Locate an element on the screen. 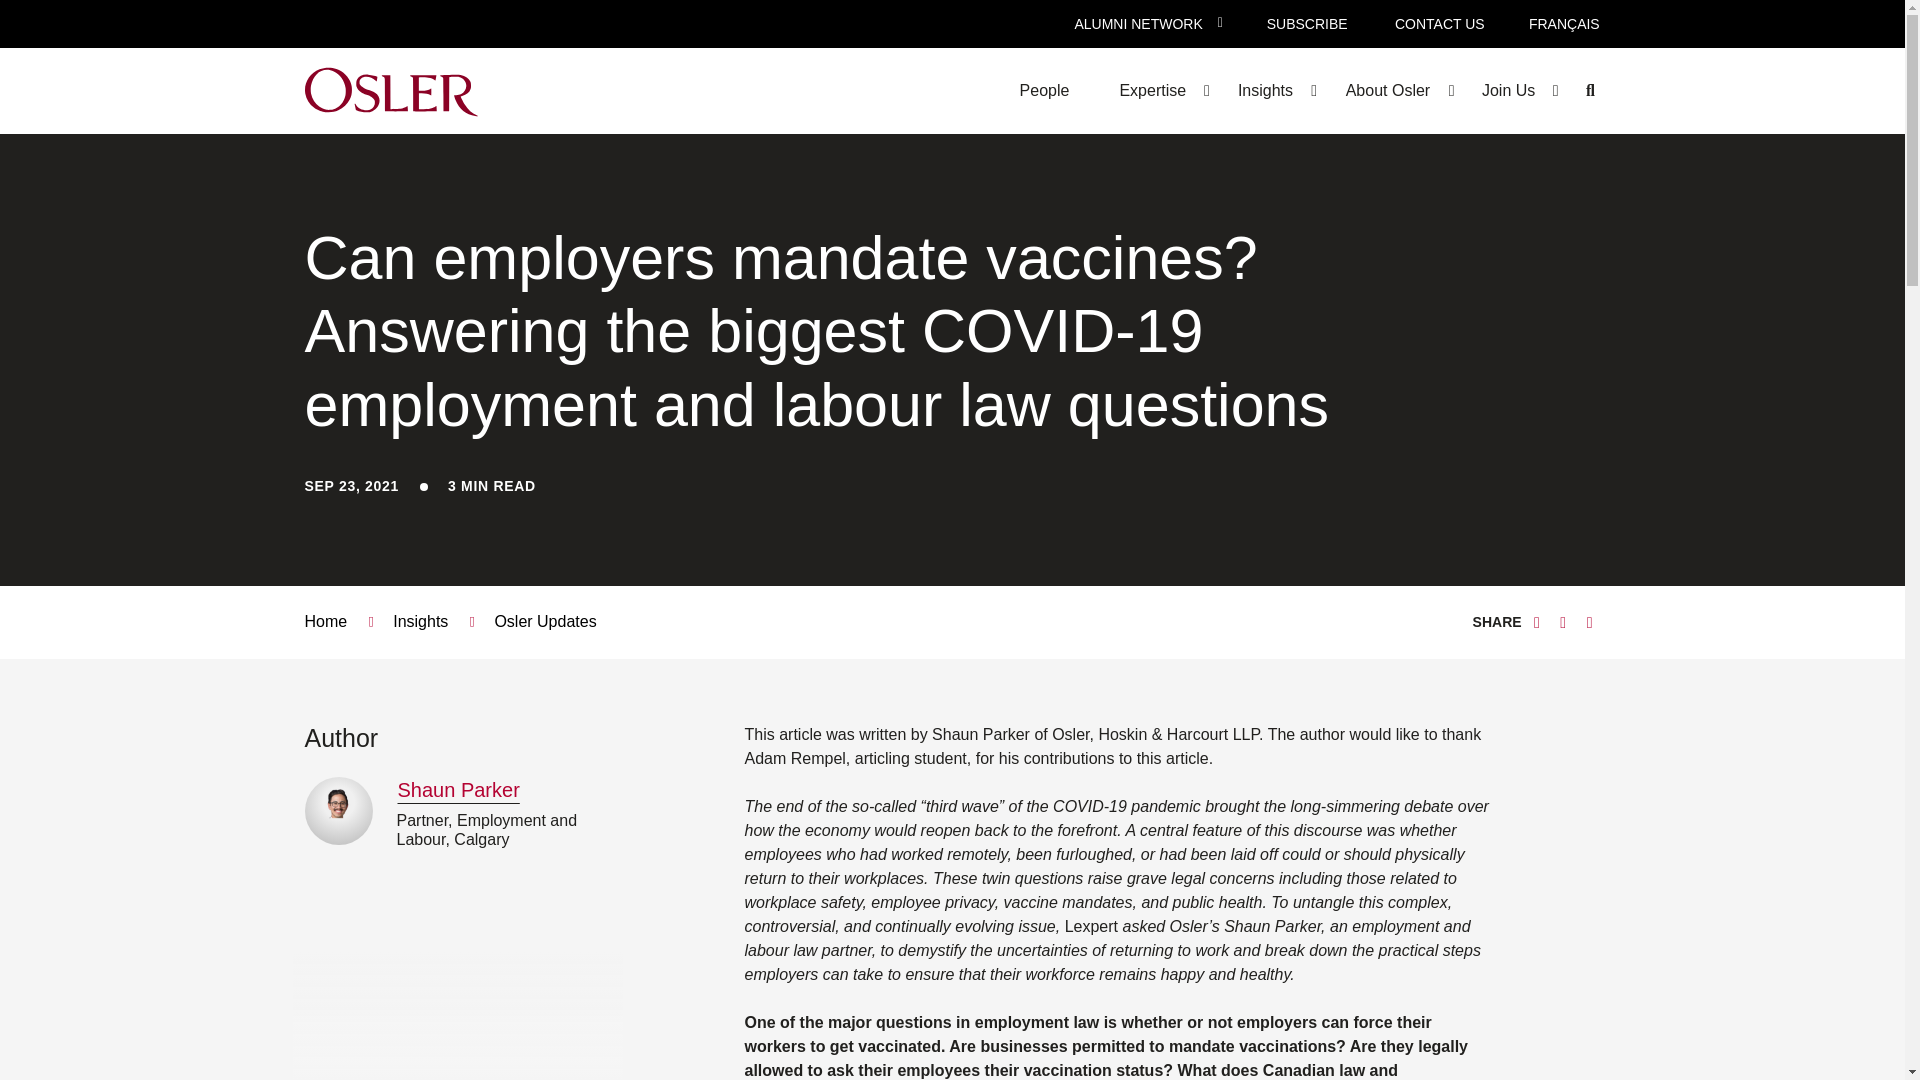 This screenshot has height=1080, width=1920. SUBSCRIBE is located at coordinates (1307, 24).